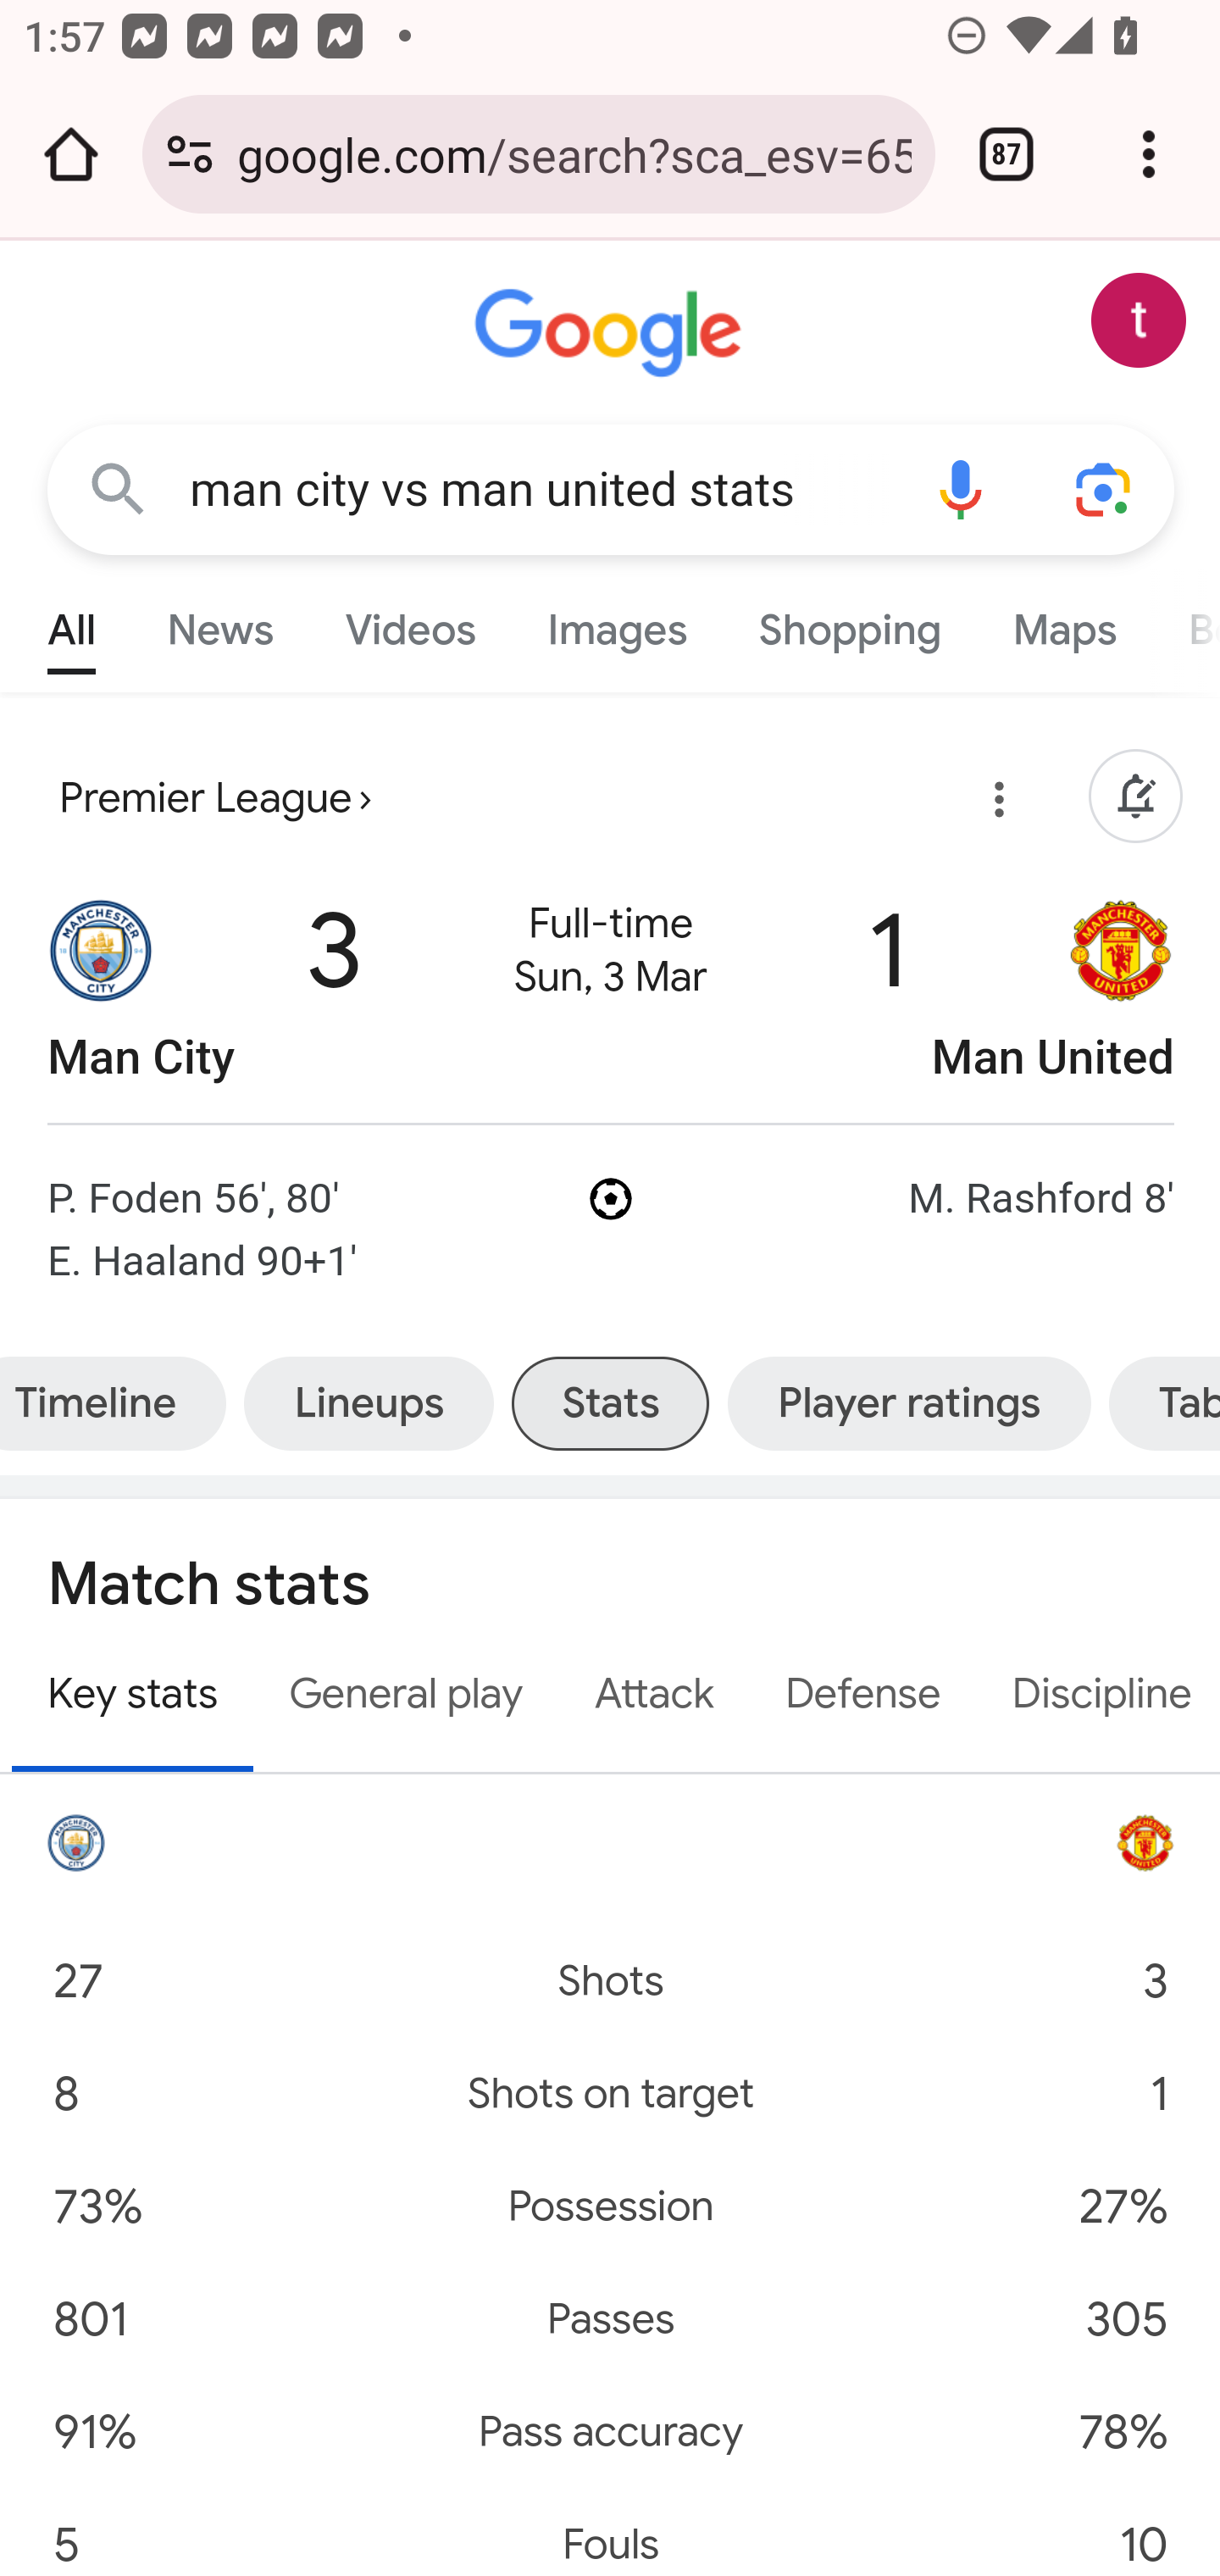  Describe the element at coordinates (610, 1403) in the screenshot. I see `Stats` at that location.